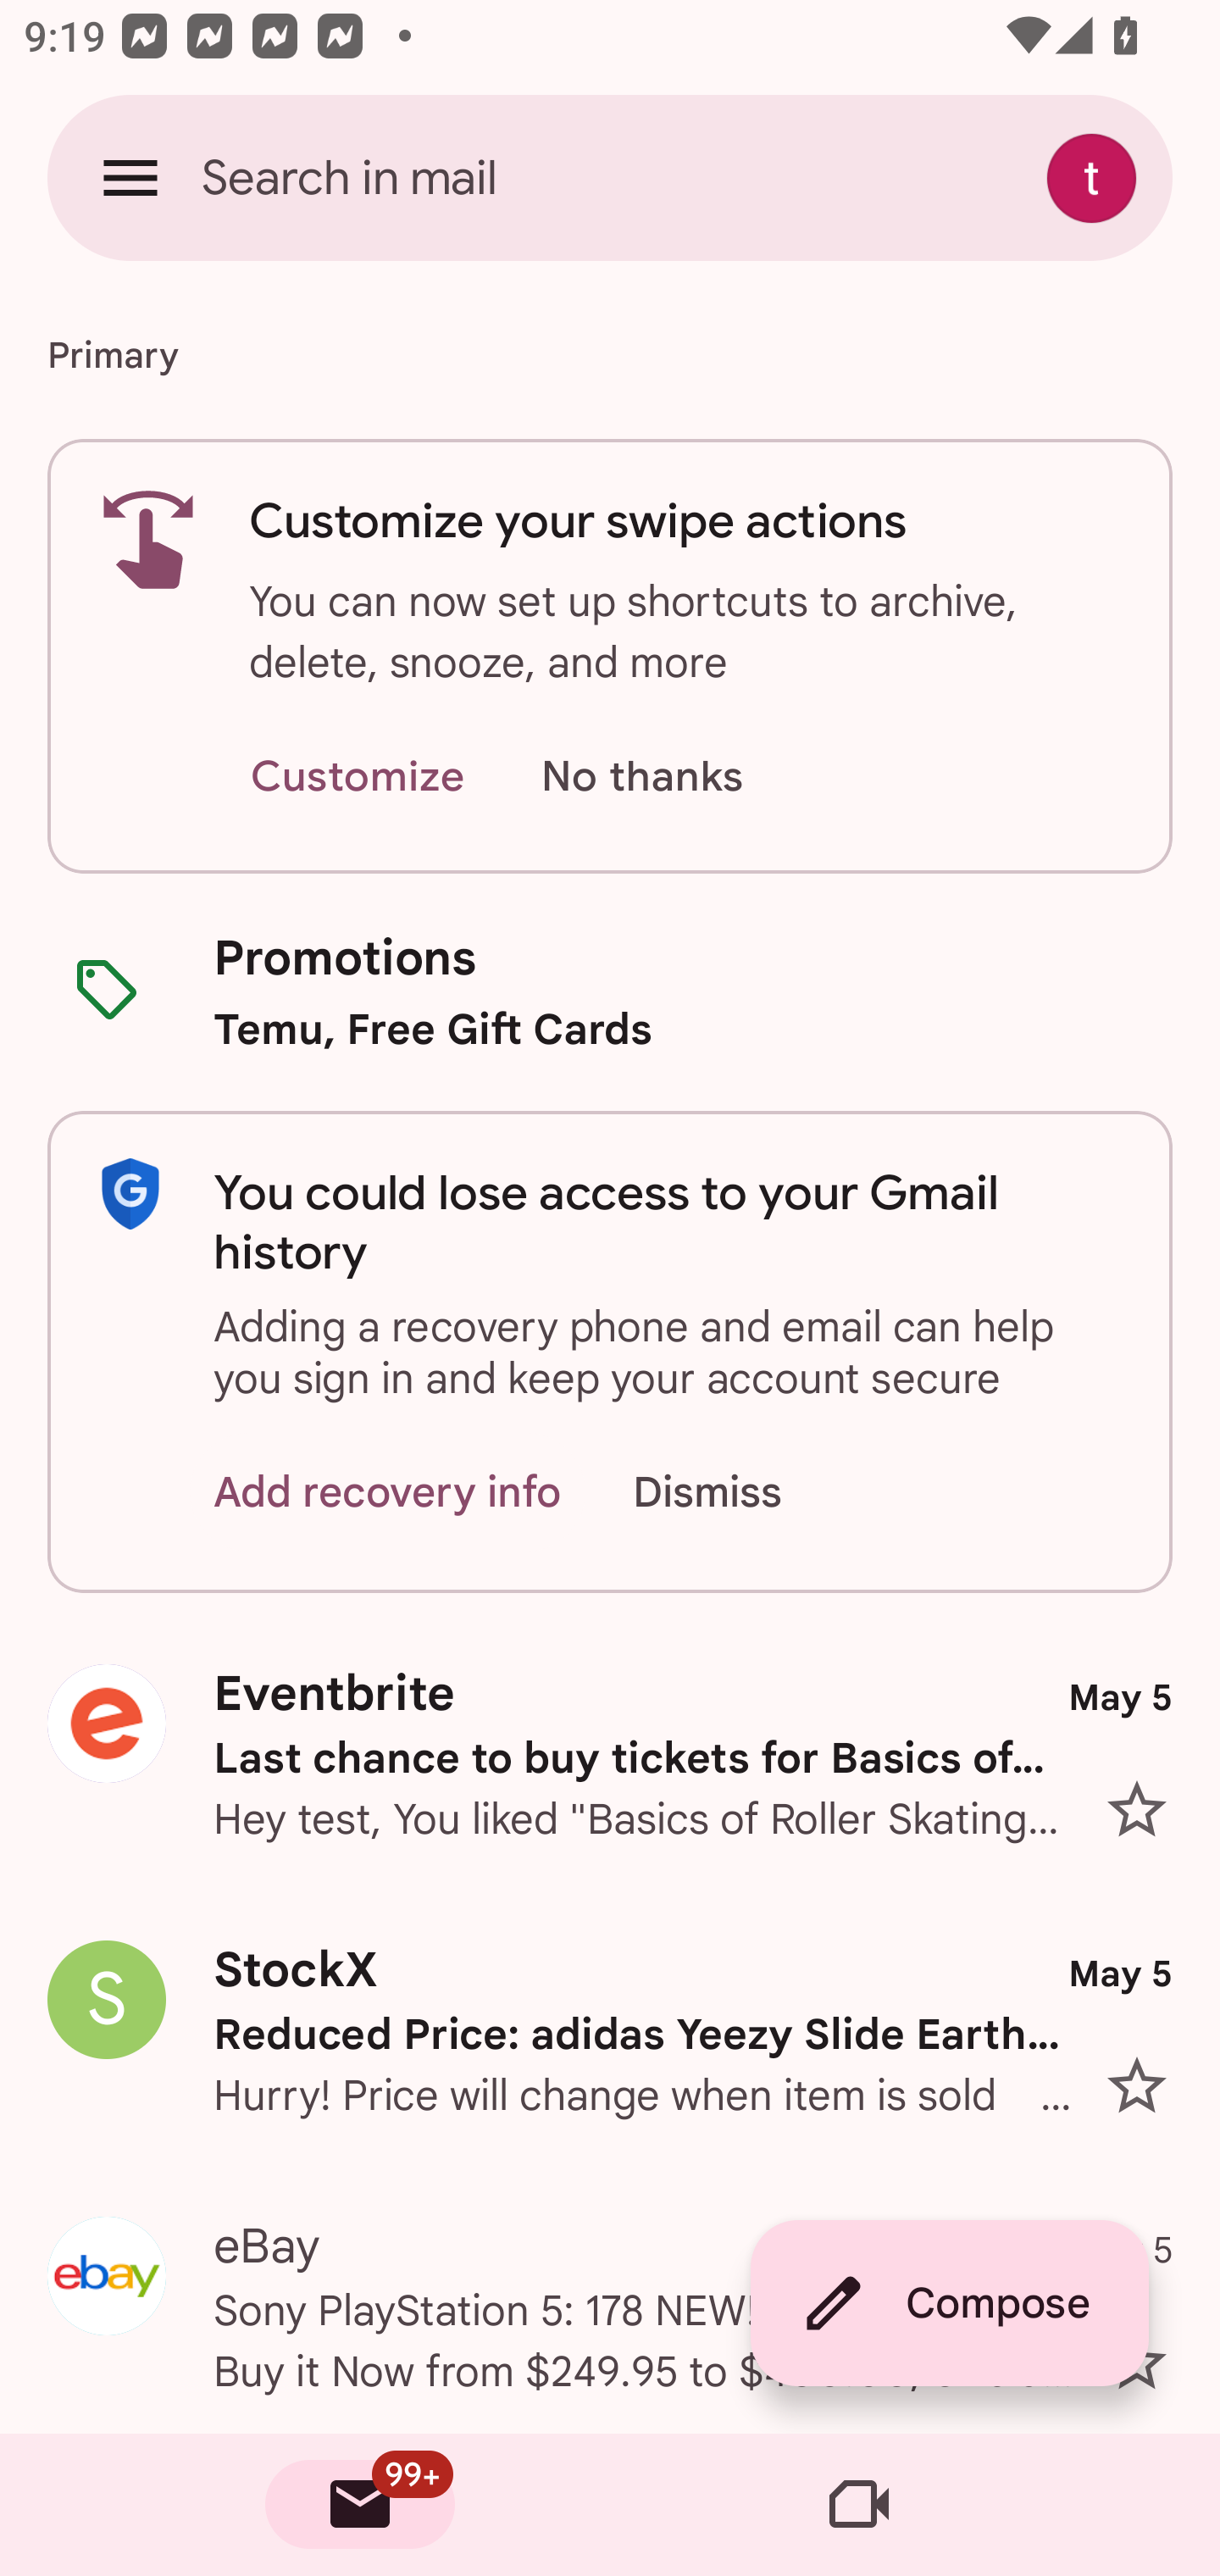  I want to click on Compose, so click(949, 2303).